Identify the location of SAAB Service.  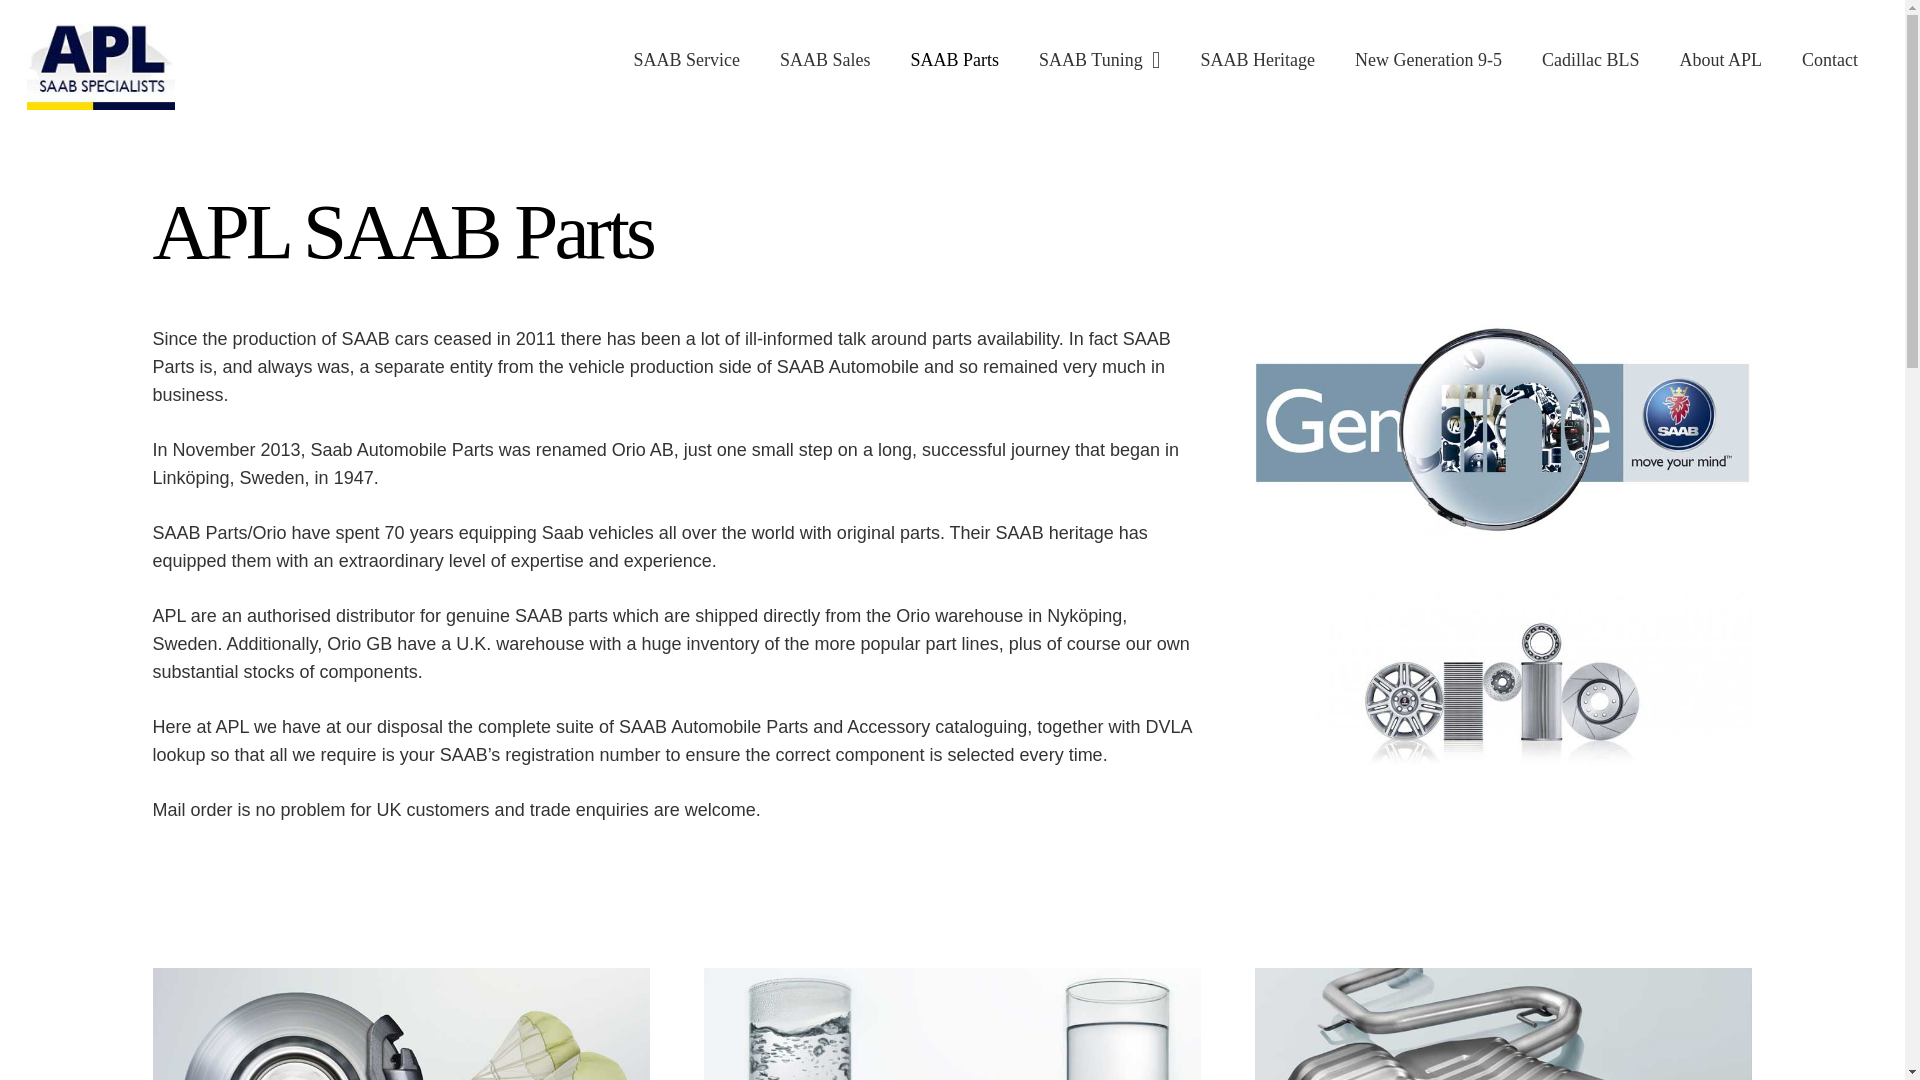
(687, 60).